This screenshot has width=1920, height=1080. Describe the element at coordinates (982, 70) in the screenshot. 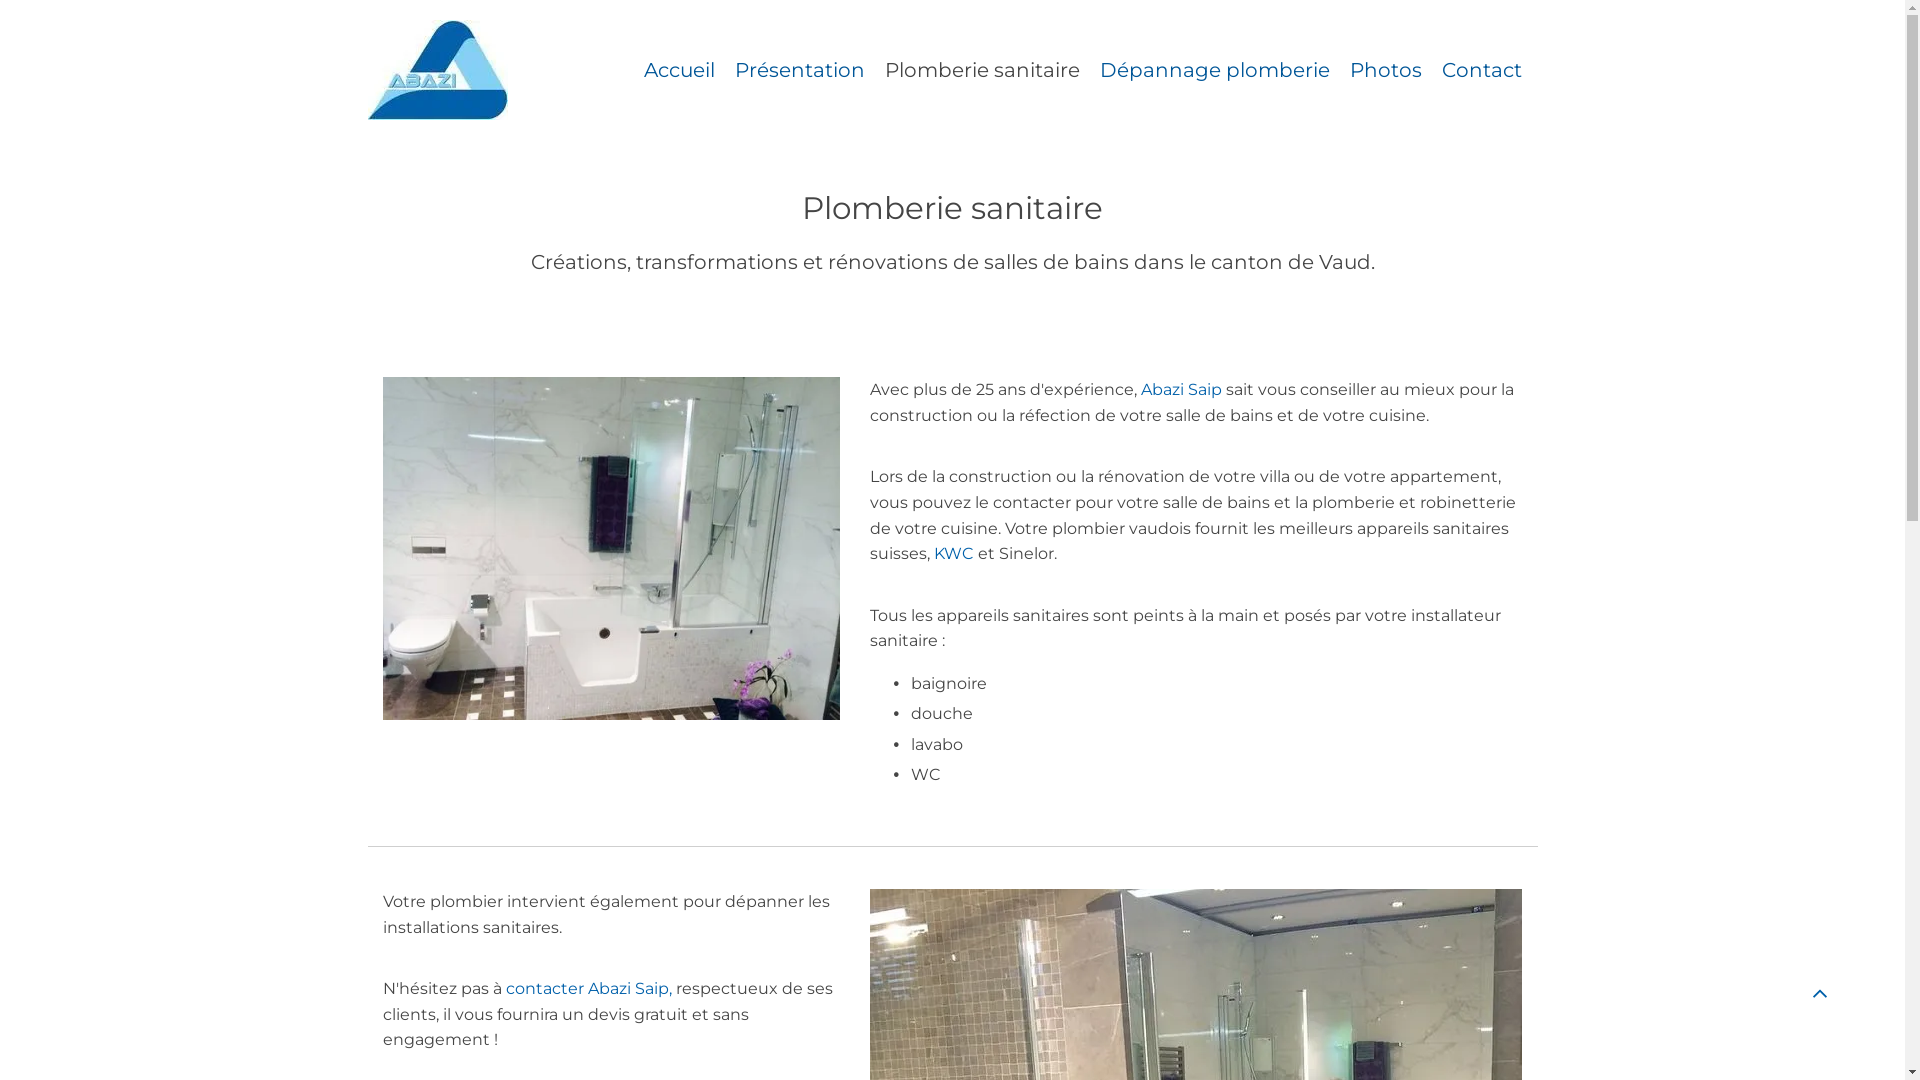

I see `Plomberie sanitaire` at that location.